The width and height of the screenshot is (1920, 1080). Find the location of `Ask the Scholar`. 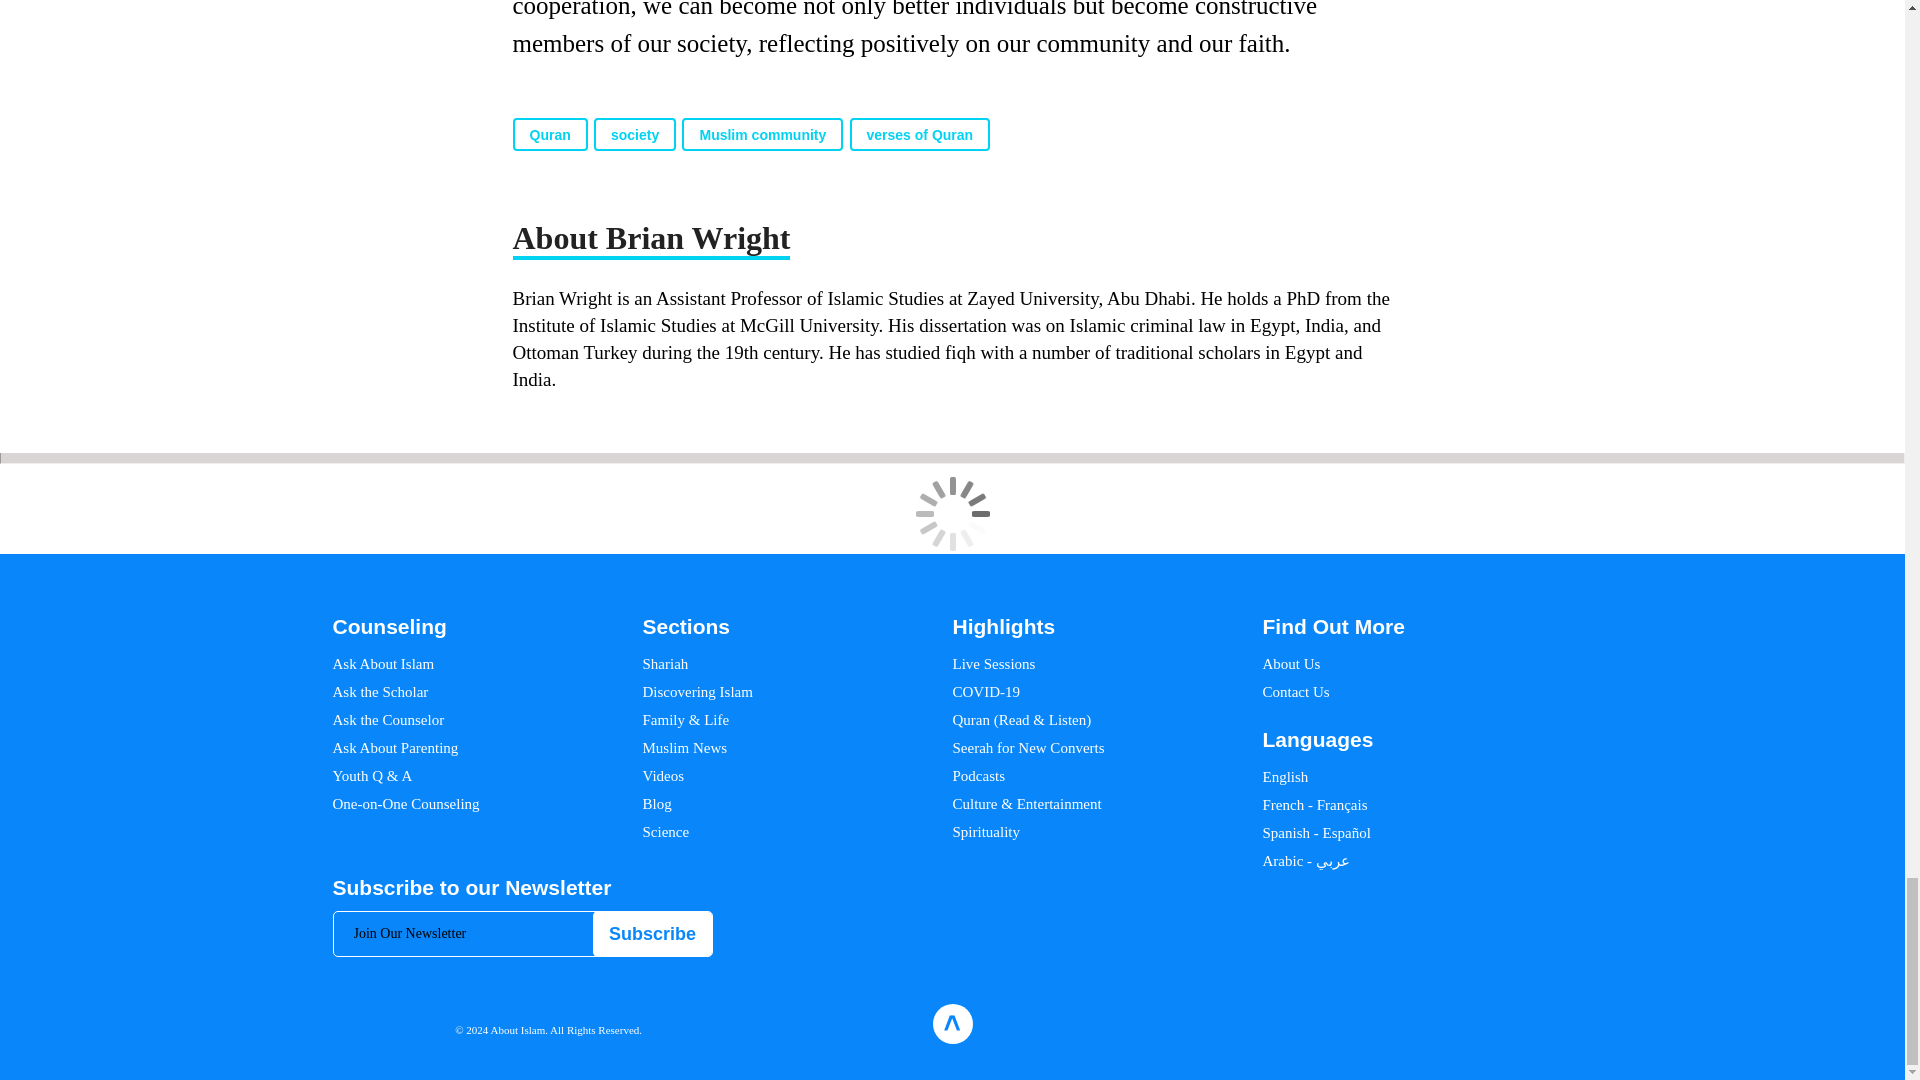

Ask the Scholar is located at coordinates (380, 691).